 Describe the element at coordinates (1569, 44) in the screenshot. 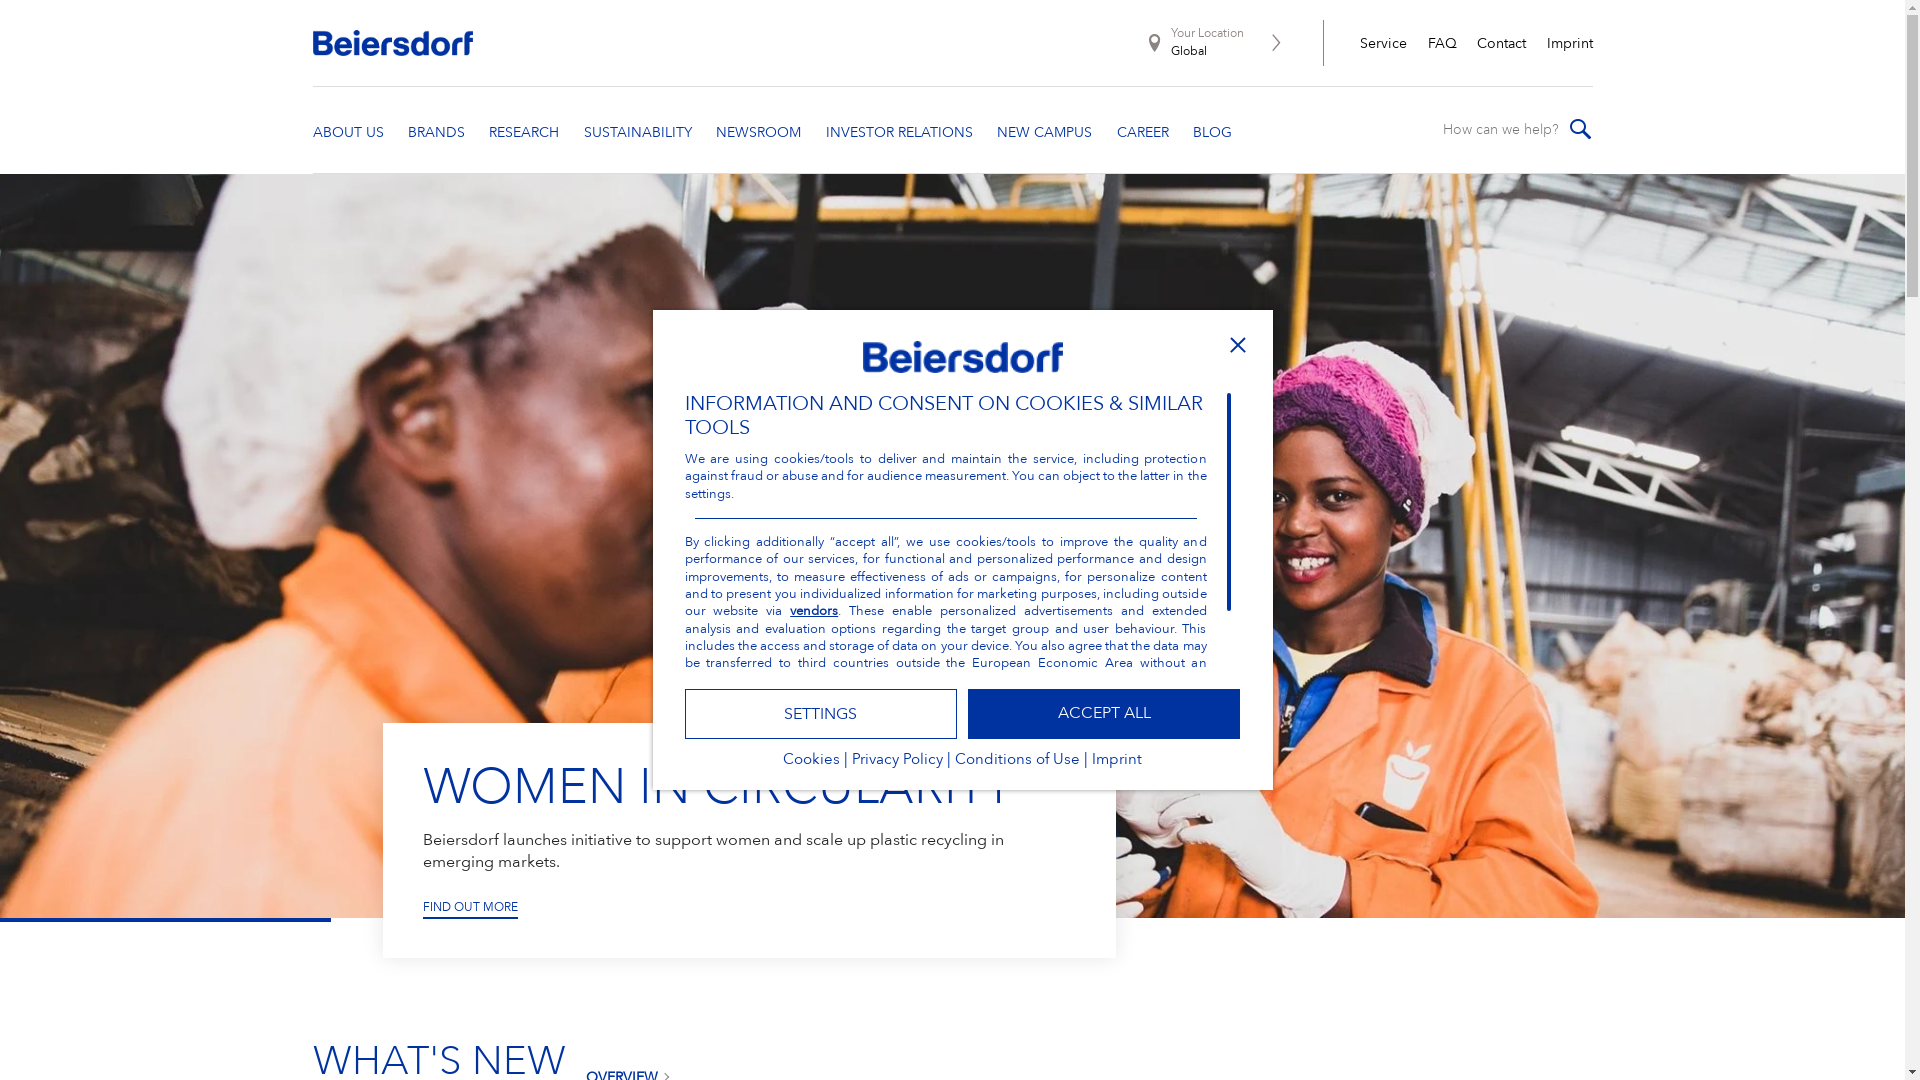

I see `Imprint` at that location.